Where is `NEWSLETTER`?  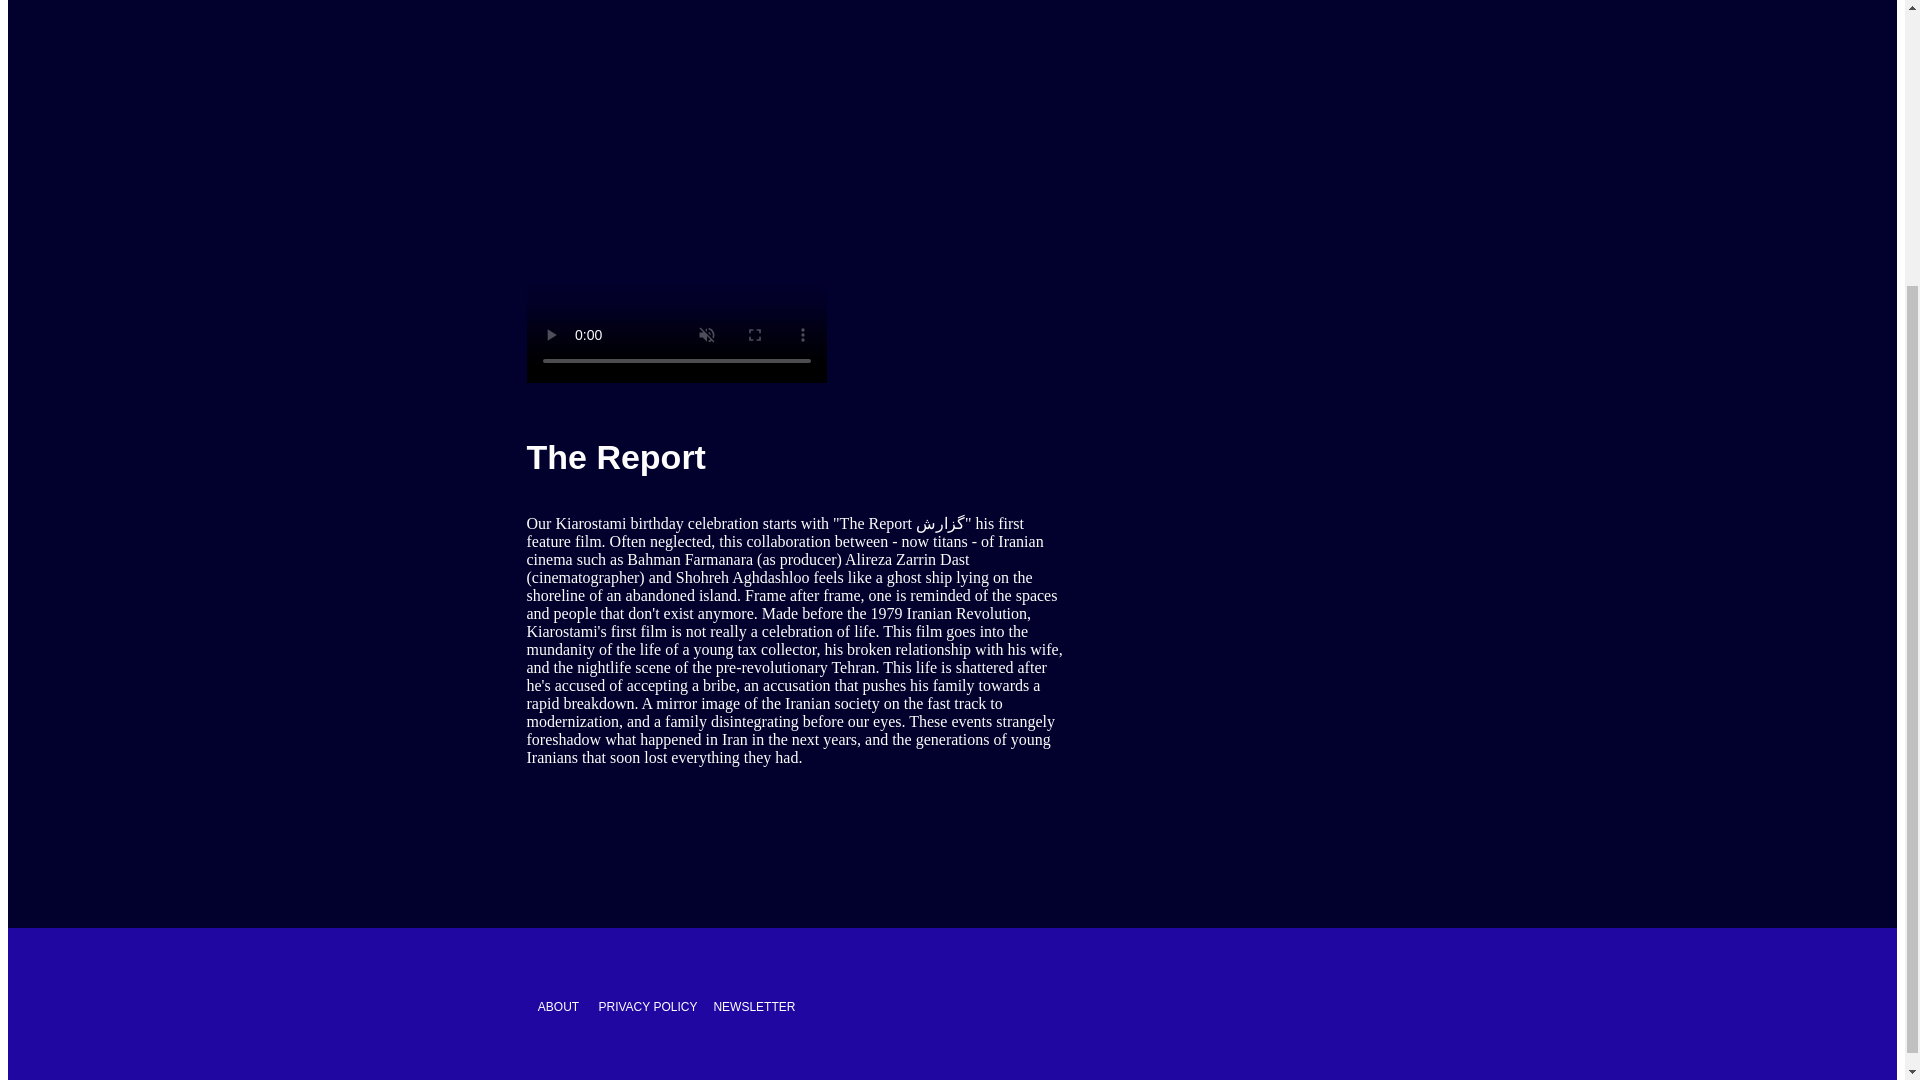
NEWSLETTER is located at coordinates (753, 1008).